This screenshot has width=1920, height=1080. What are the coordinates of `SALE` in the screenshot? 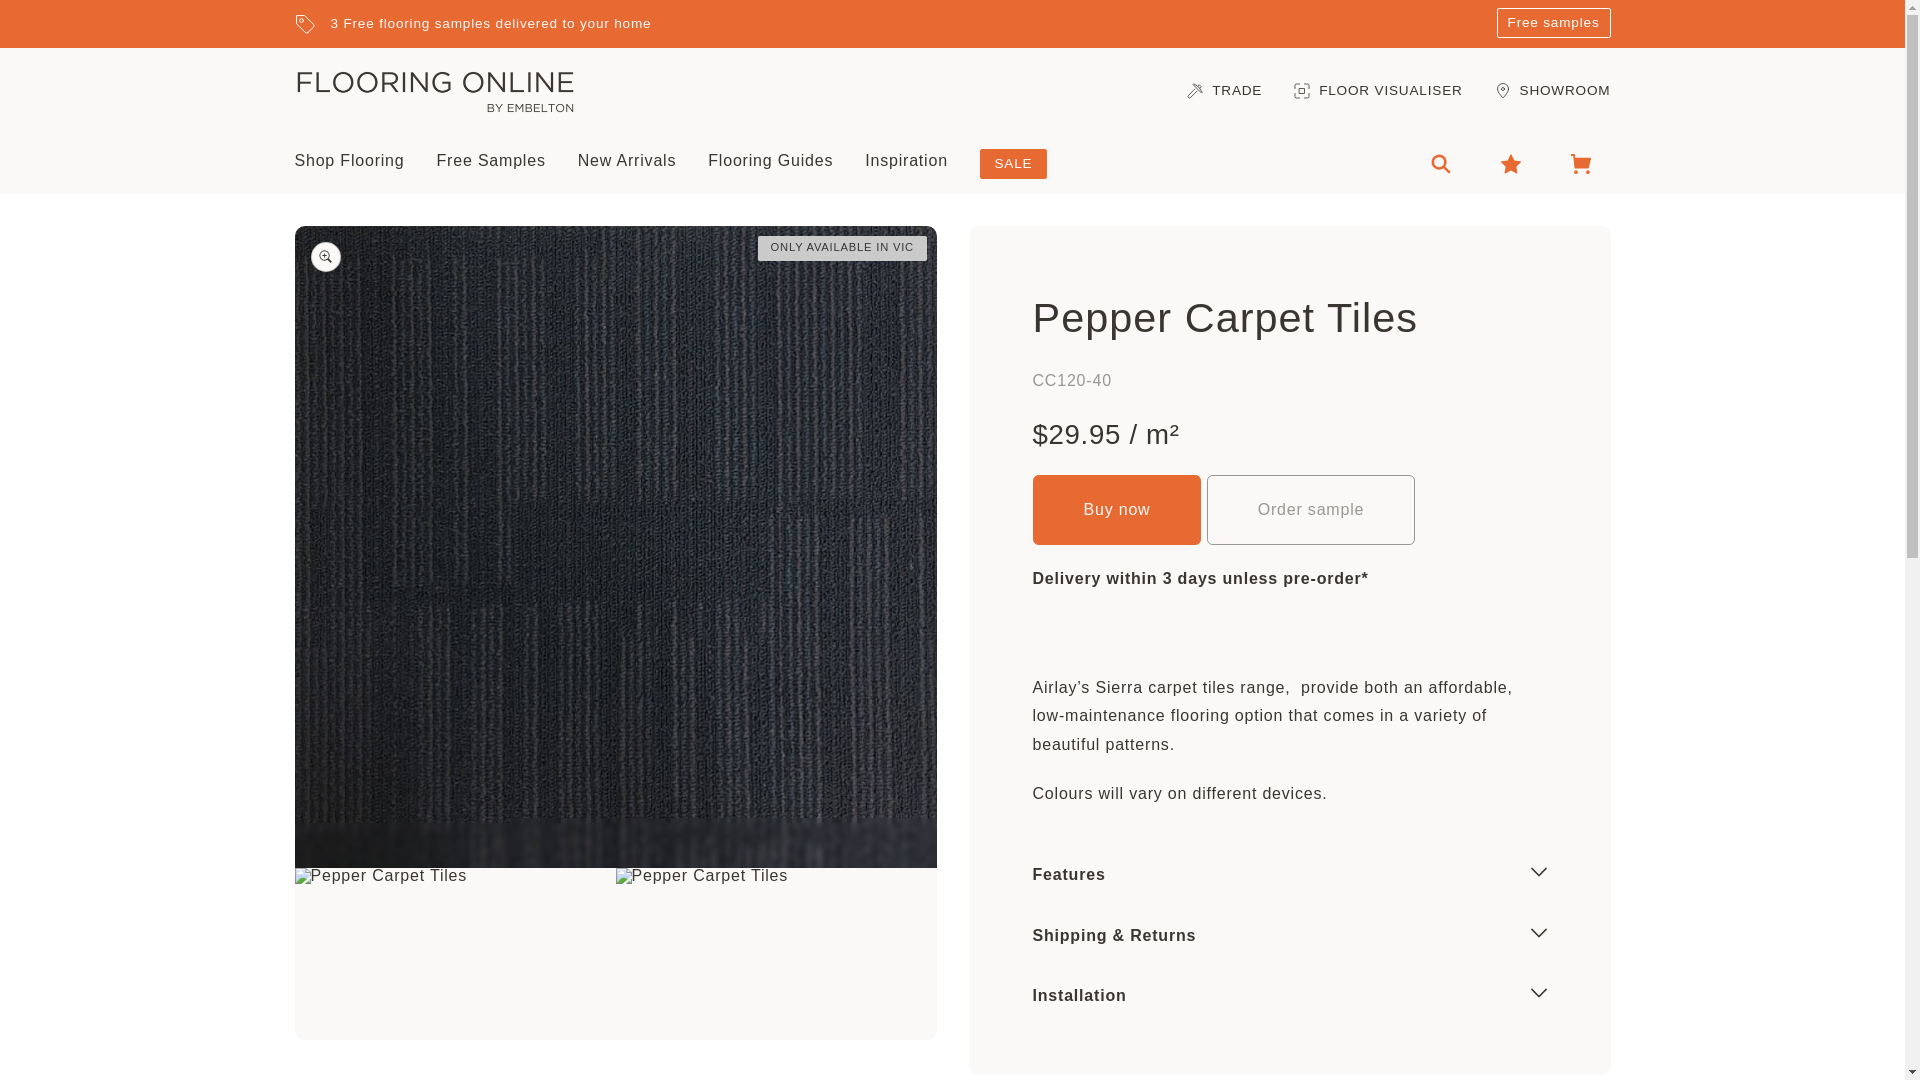 It's located at (1012, 162).